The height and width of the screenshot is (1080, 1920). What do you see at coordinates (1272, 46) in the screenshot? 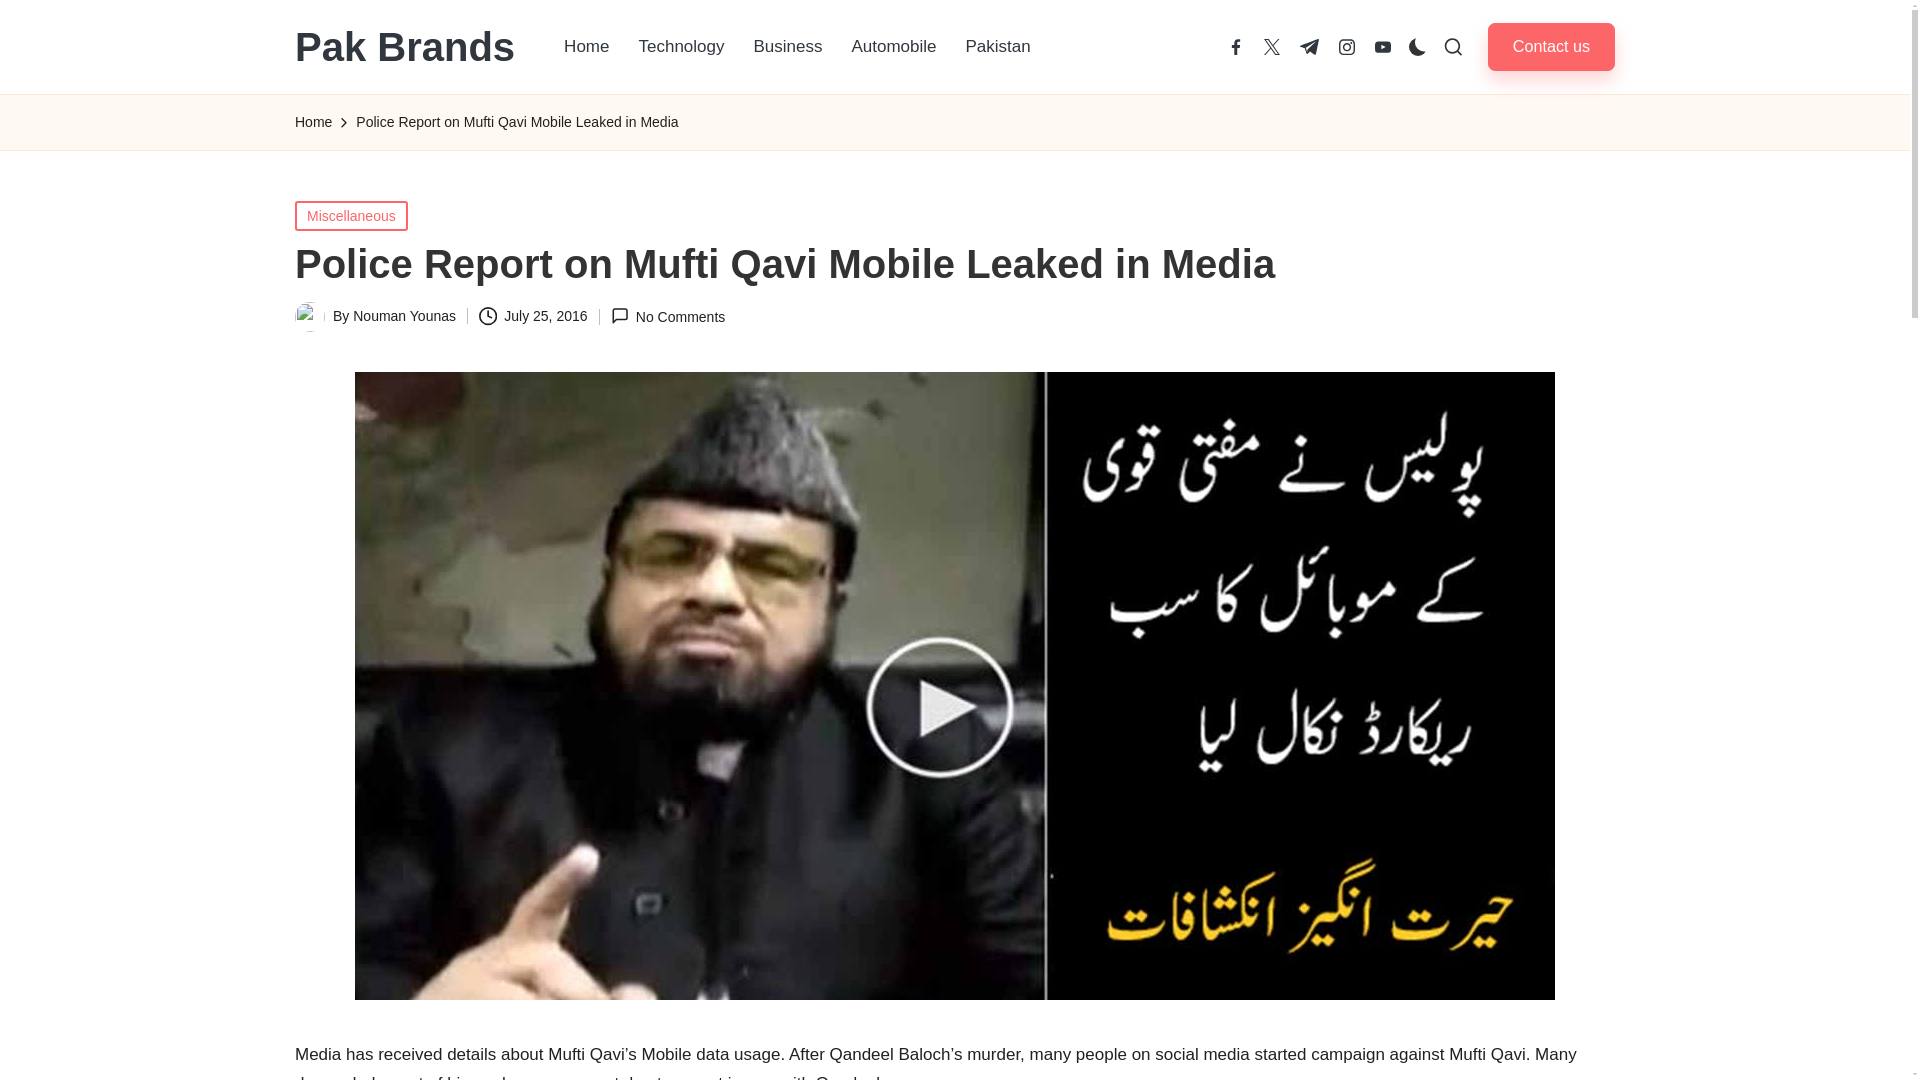
I see `twitter.com` at bounding box center [1272, 46].